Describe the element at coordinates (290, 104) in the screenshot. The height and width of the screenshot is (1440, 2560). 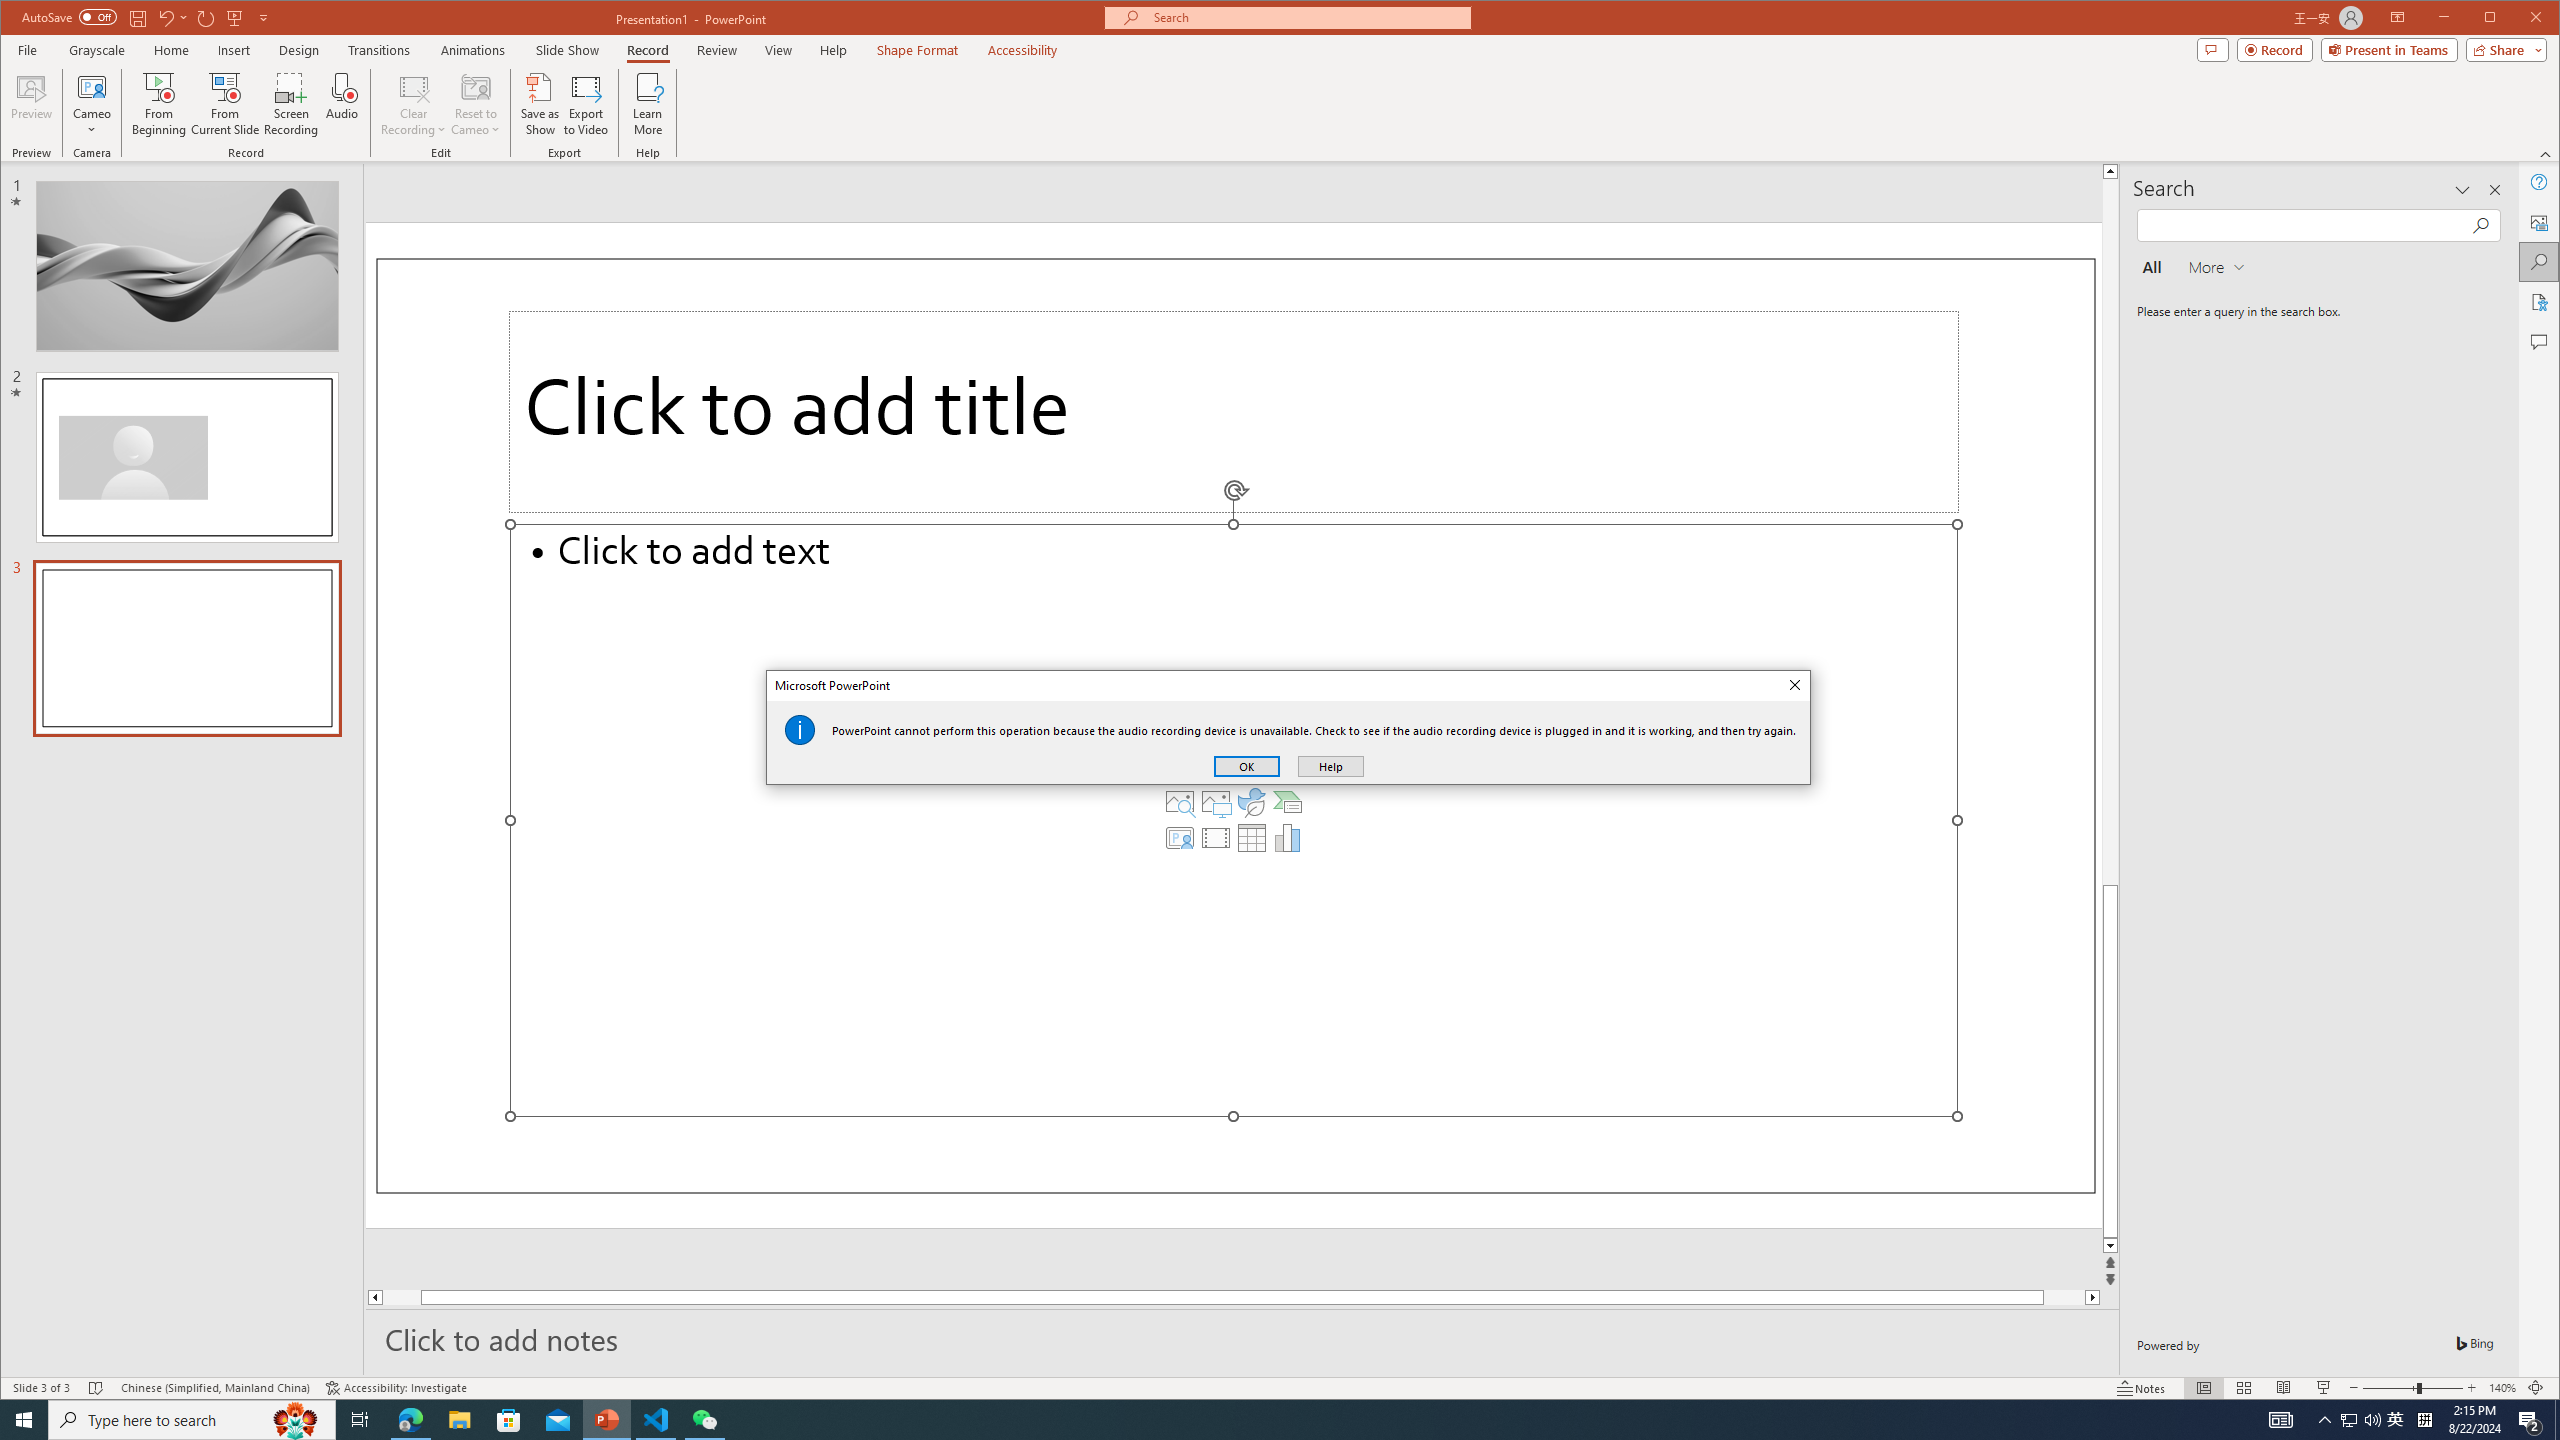
I see `Screen Recording` at that location.